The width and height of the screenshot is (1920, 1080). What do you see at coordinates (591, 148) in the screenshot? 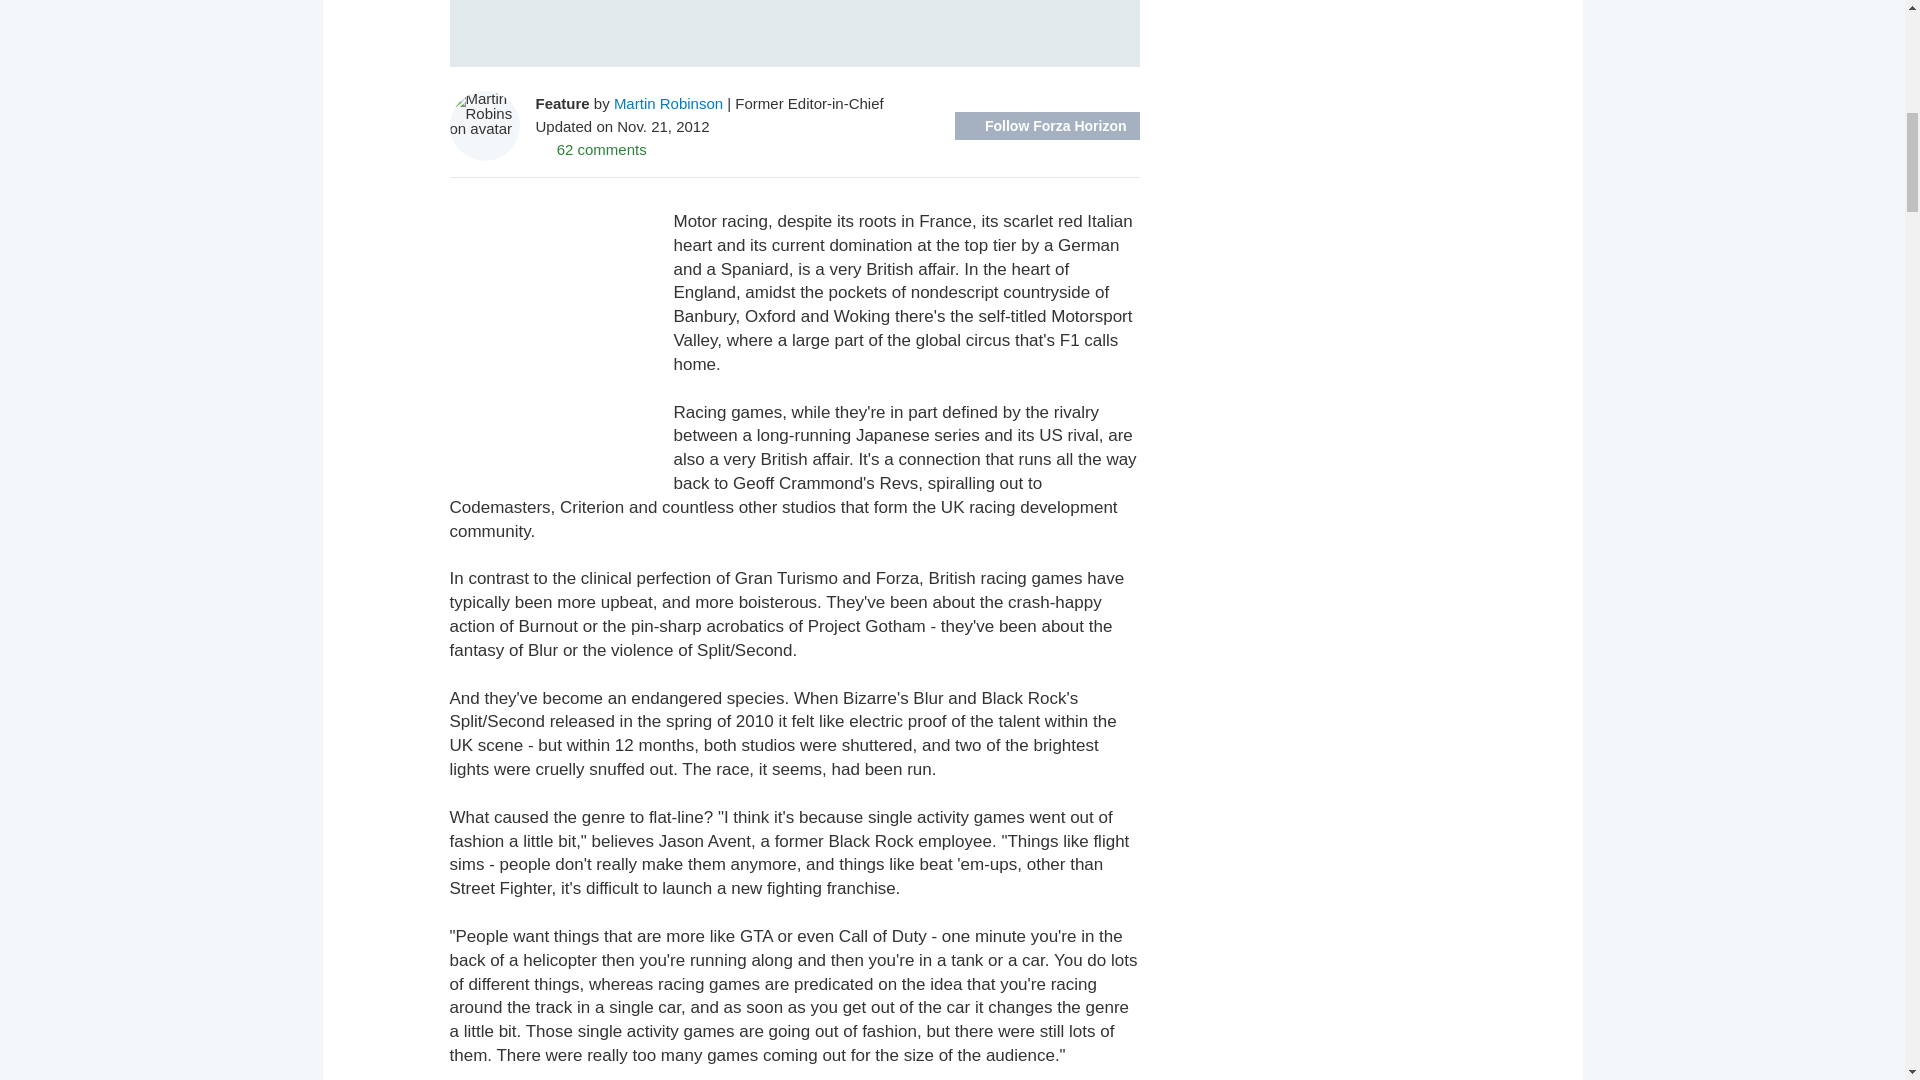
I see `62 comments` at bounding box center [591, 148].